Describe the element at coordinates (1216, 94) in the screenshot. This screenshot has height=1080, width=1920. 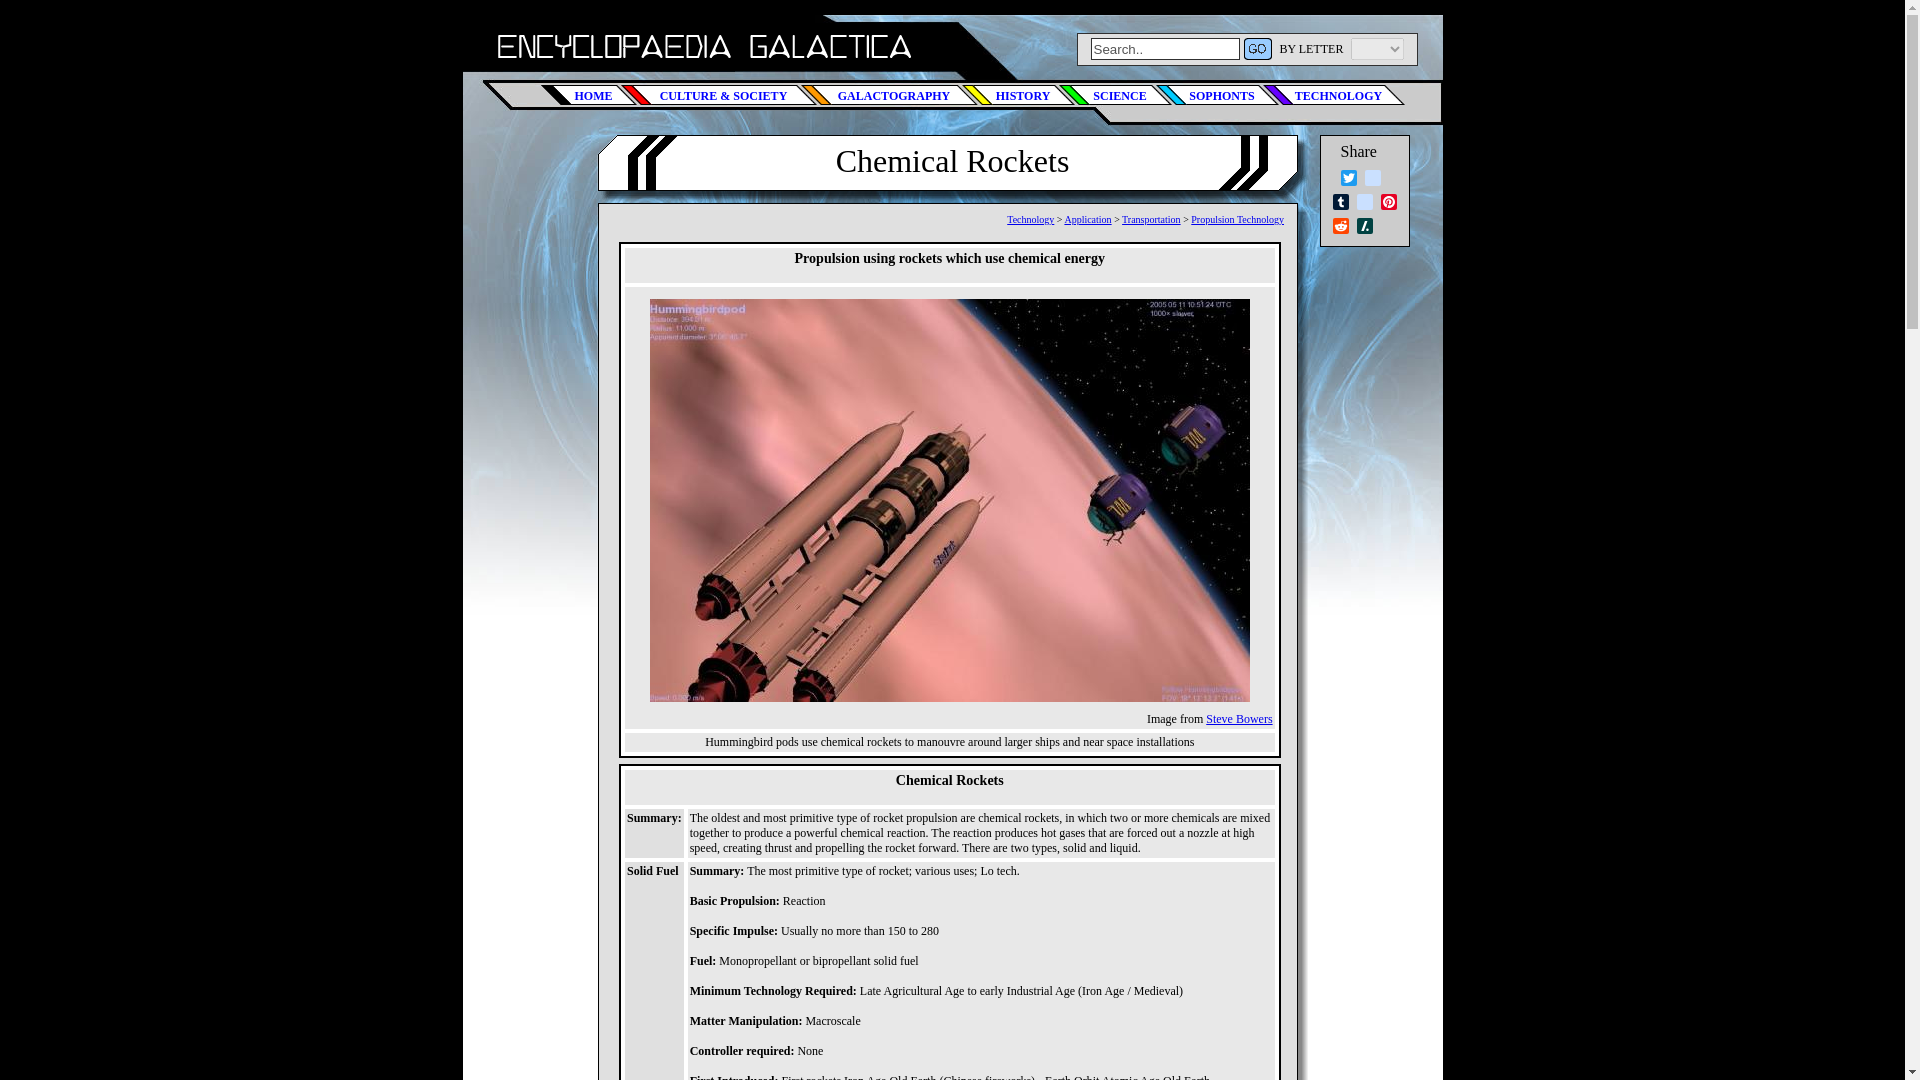
I see `SOPHONTS` at that location.